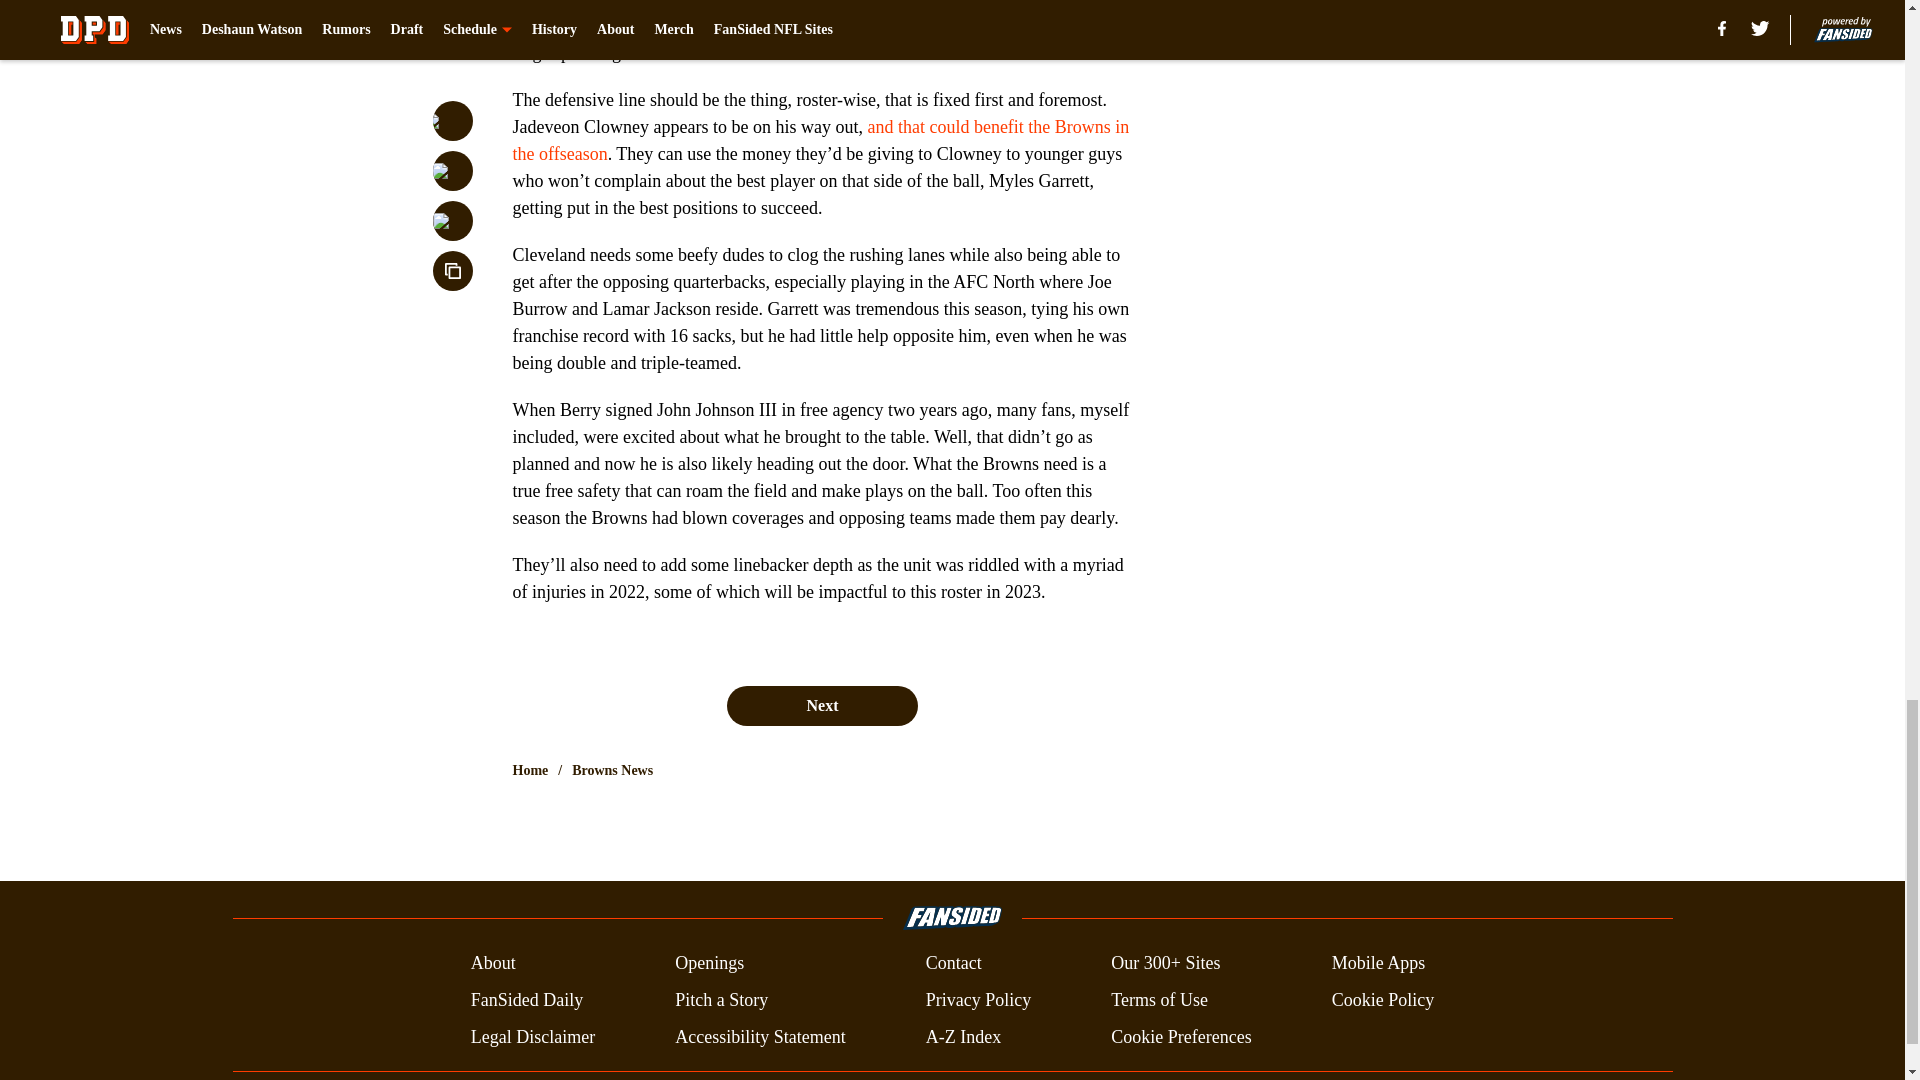  I want to click on Pitch a Story, so click(722, 1000).